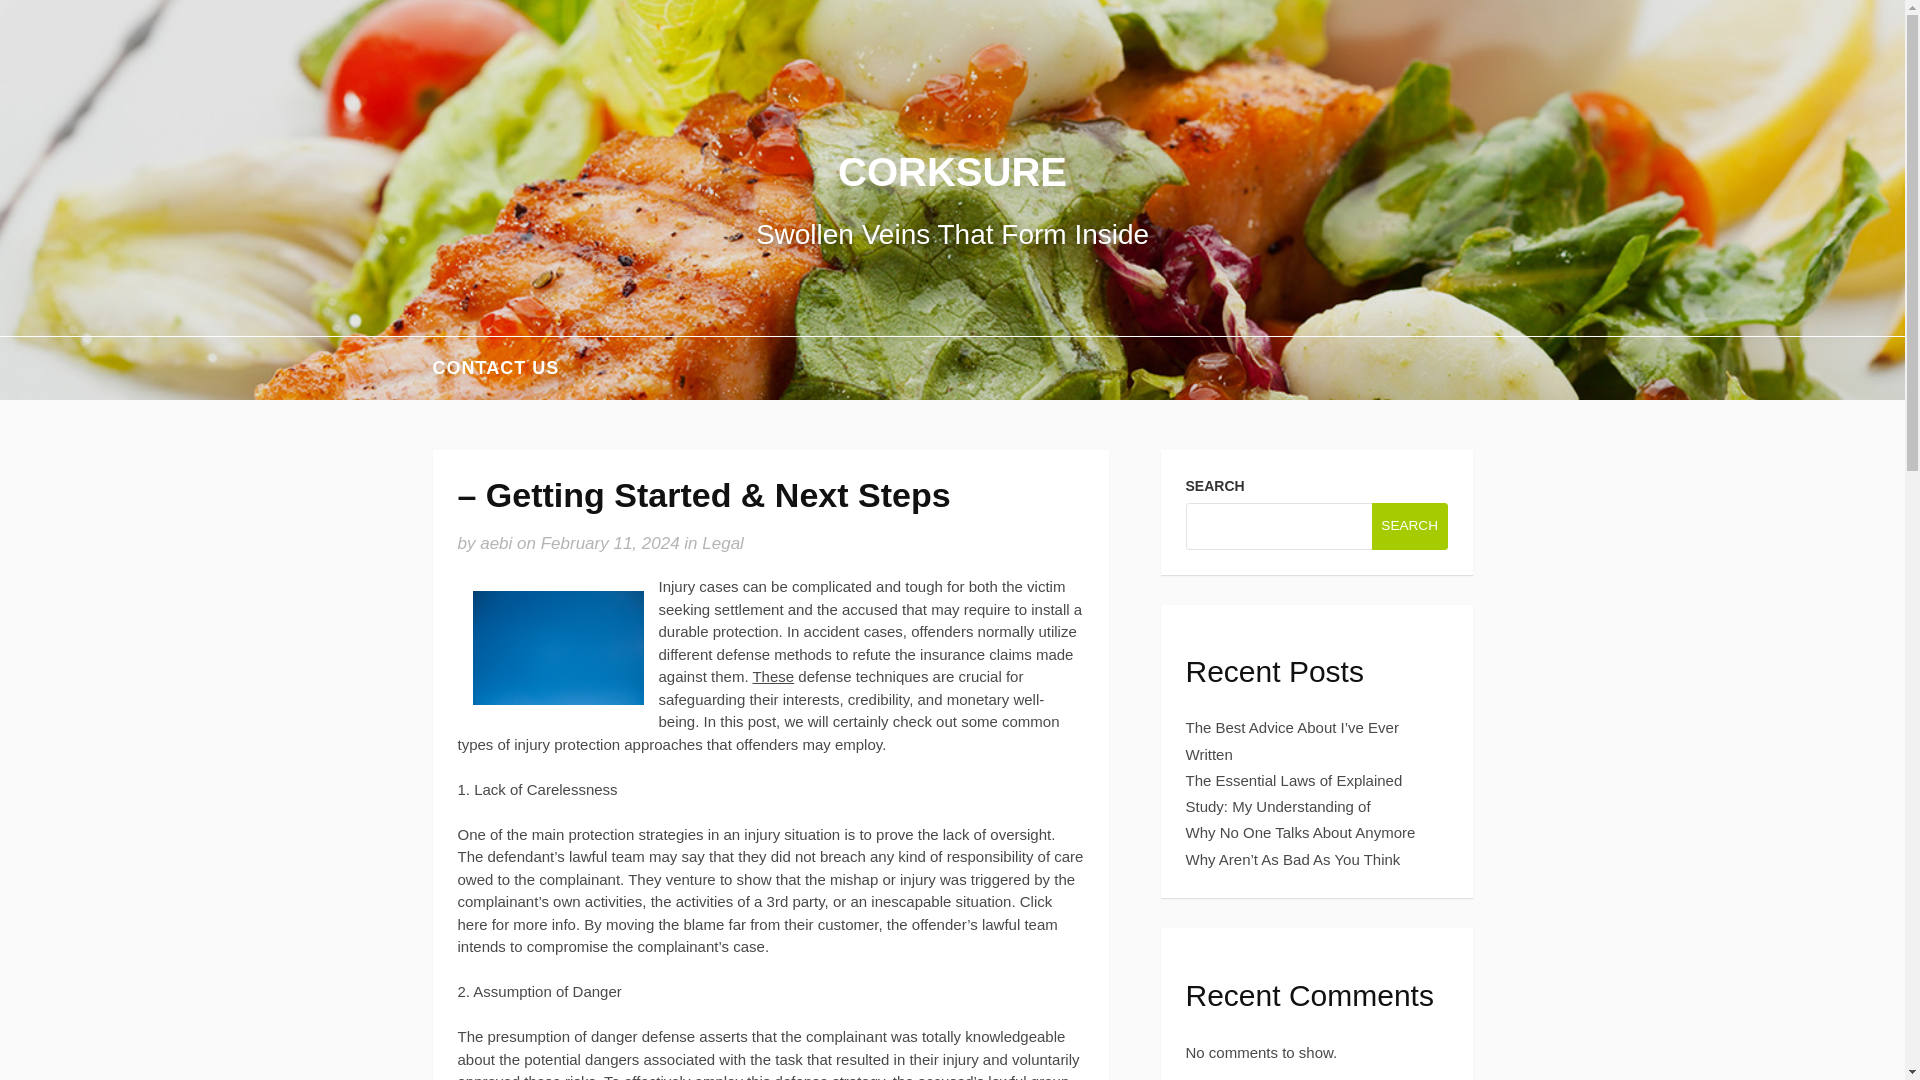 The height and width of the screenshot is (1080, 1920). What do you see at coordinates (1410, 525) in the screenshot?
I see `SEARCH` at bounding box center [1410, 525].